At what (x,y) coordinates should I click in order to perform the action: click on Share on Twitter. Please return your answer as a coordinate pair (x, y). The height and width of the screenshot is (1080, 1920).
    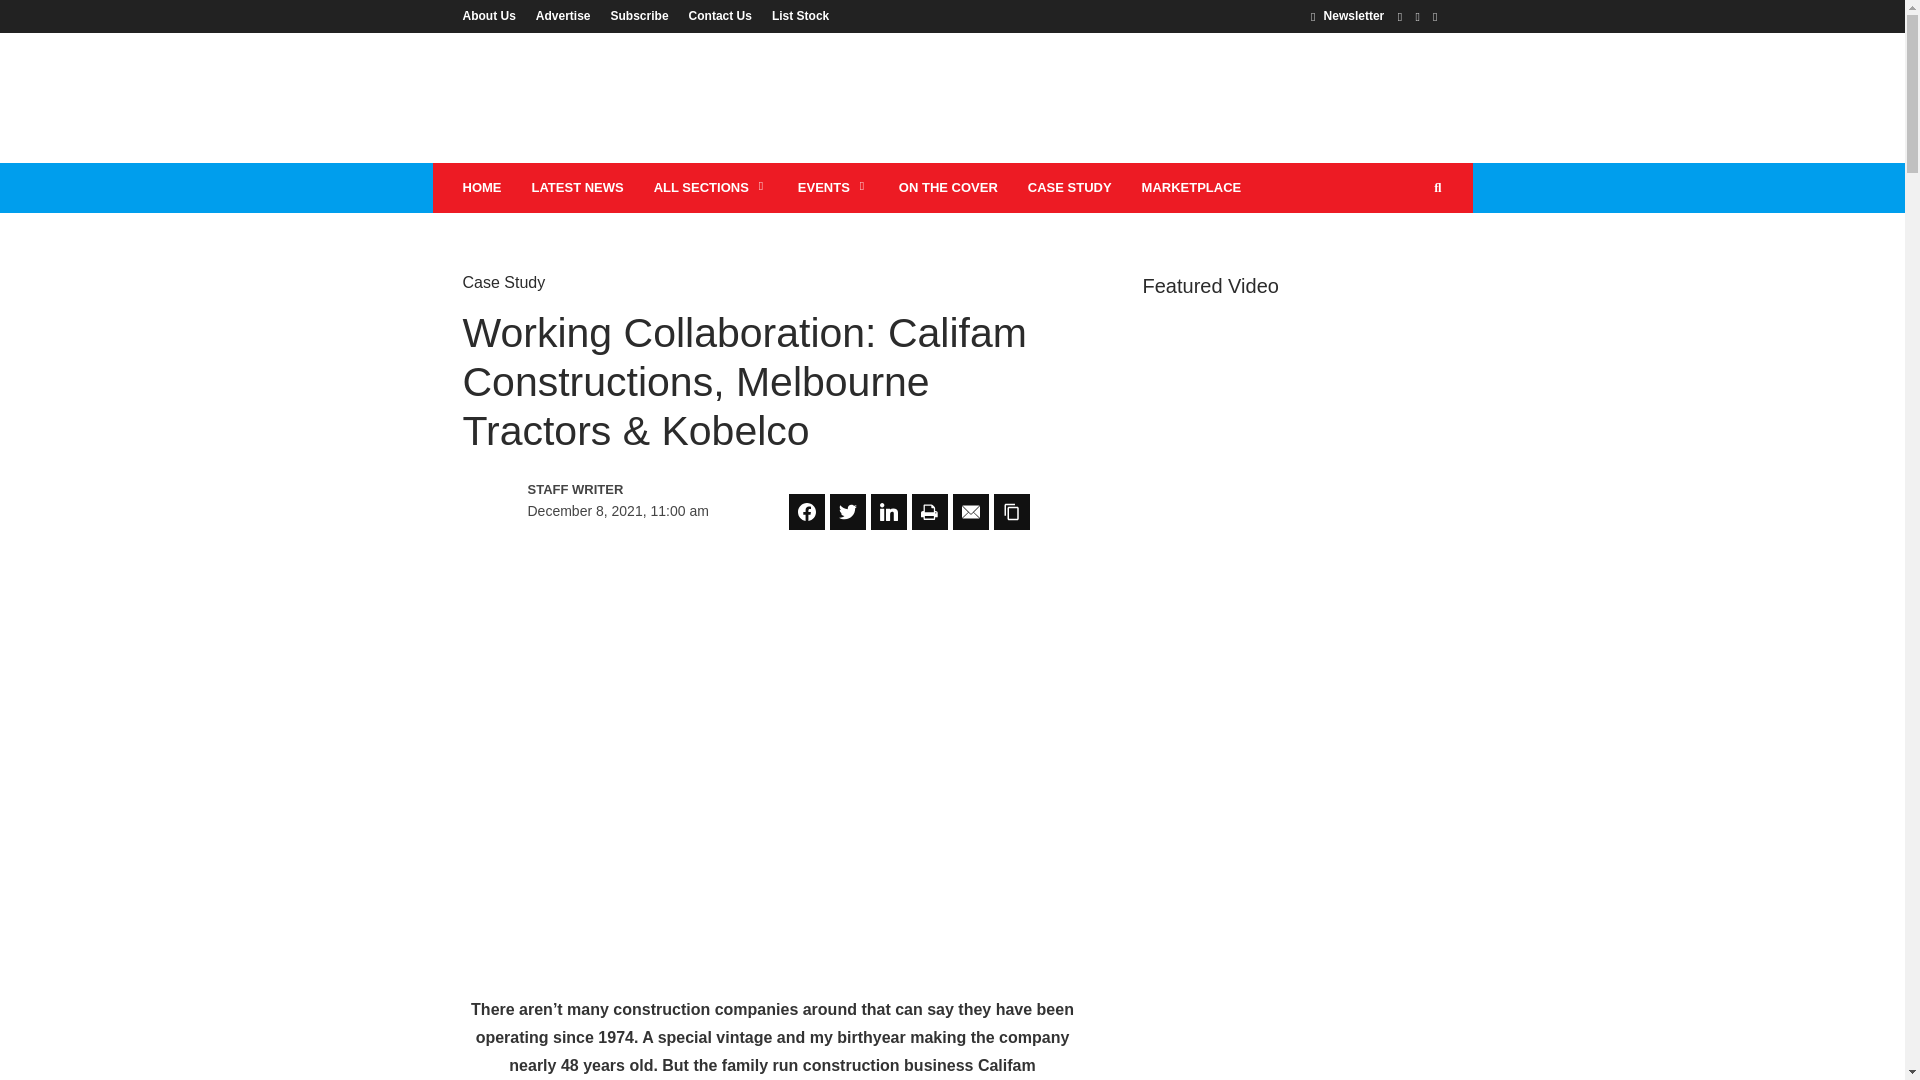
    Looking at the image, I should click on (847, 512).